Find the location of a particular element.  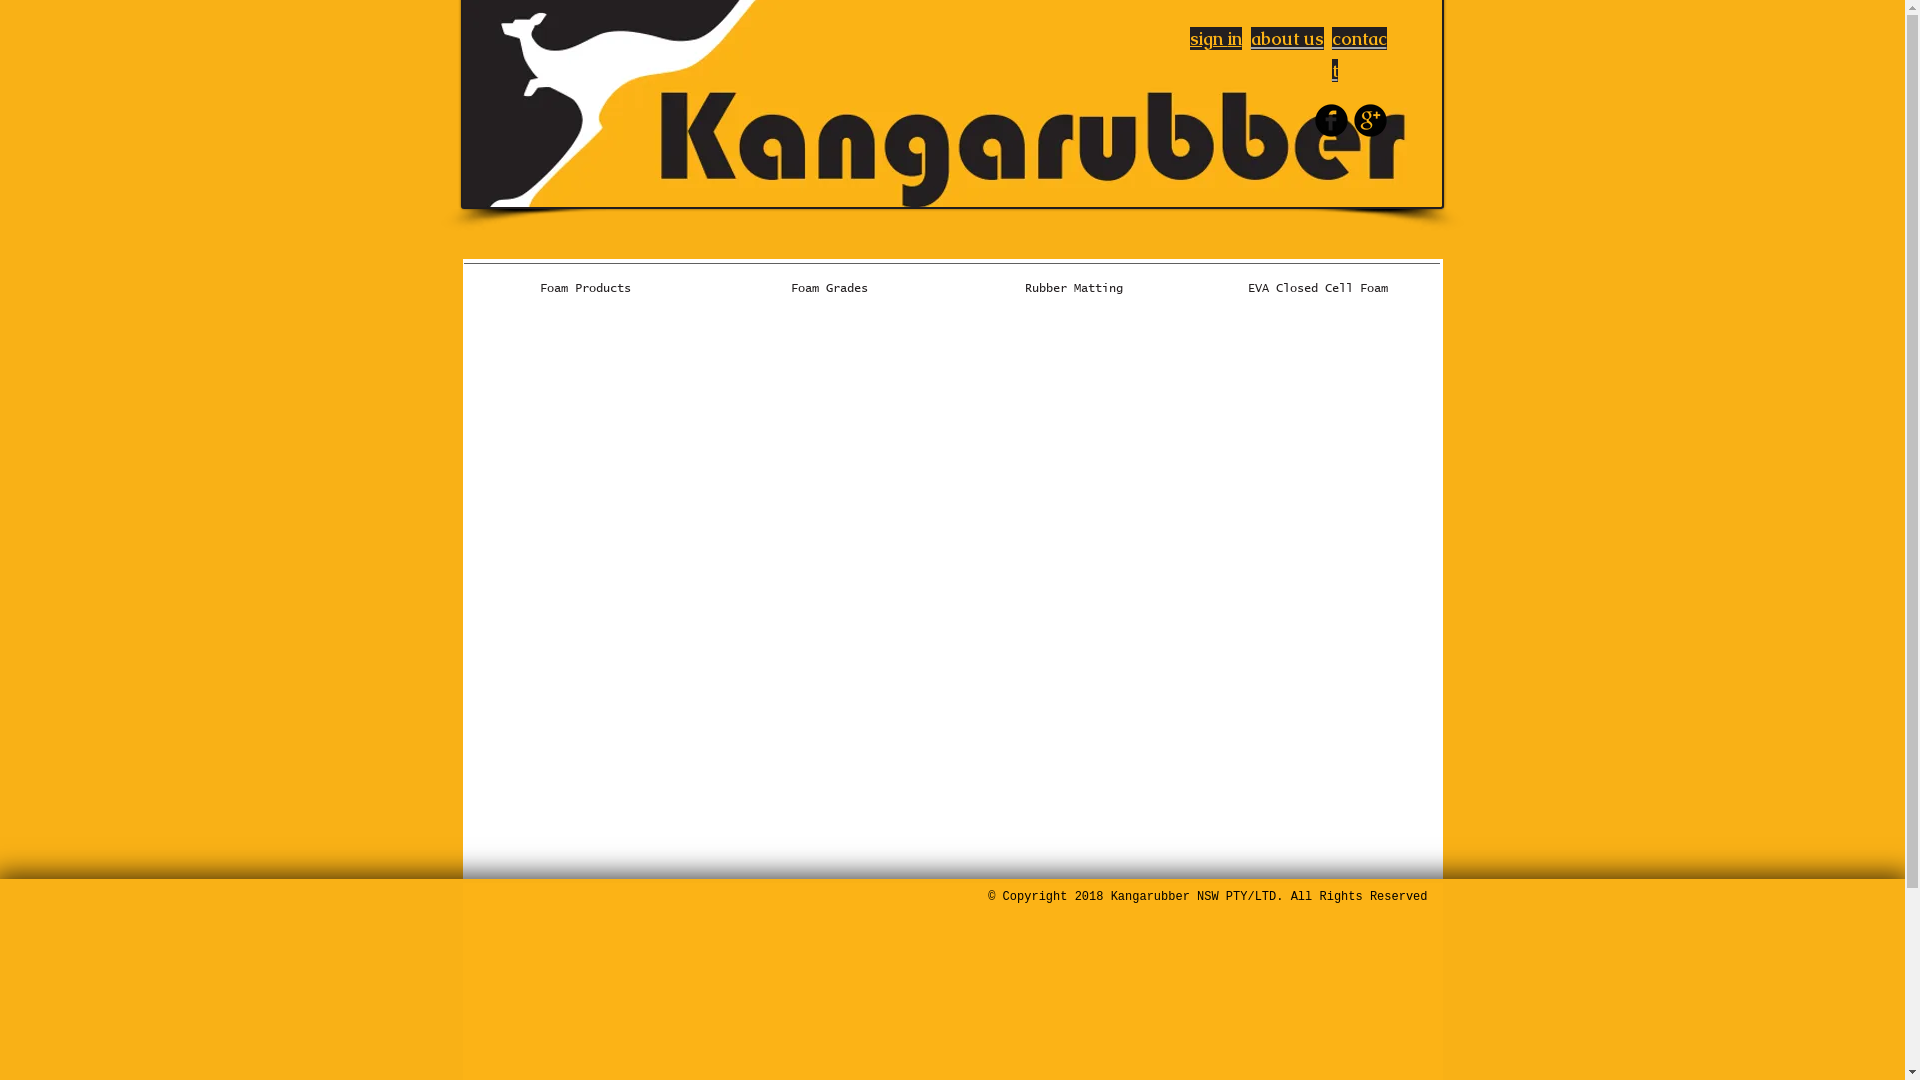

Foam Grades is located at coordinates (830, 280).